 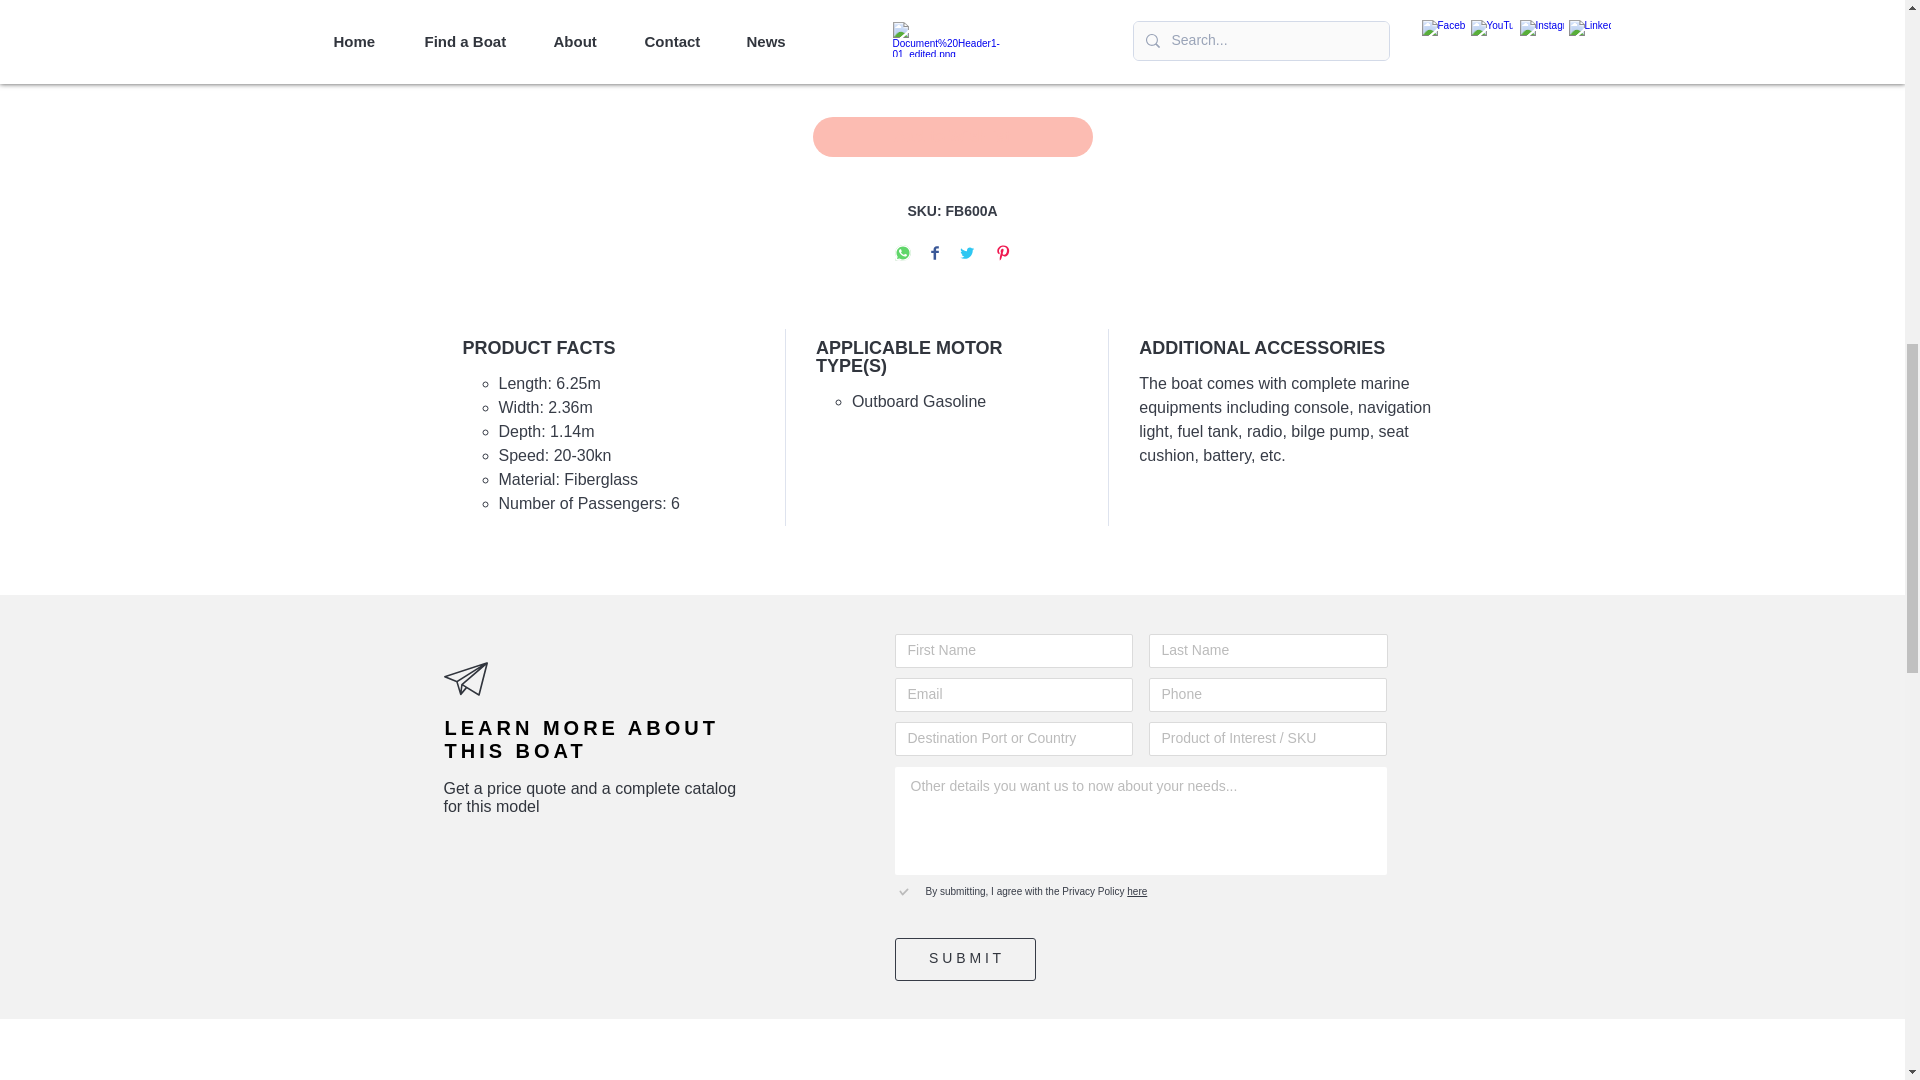 What do you see at coordinates (964, 959) in the screenshot?
I see `S U B M I T` at bounding box center [964, 959].